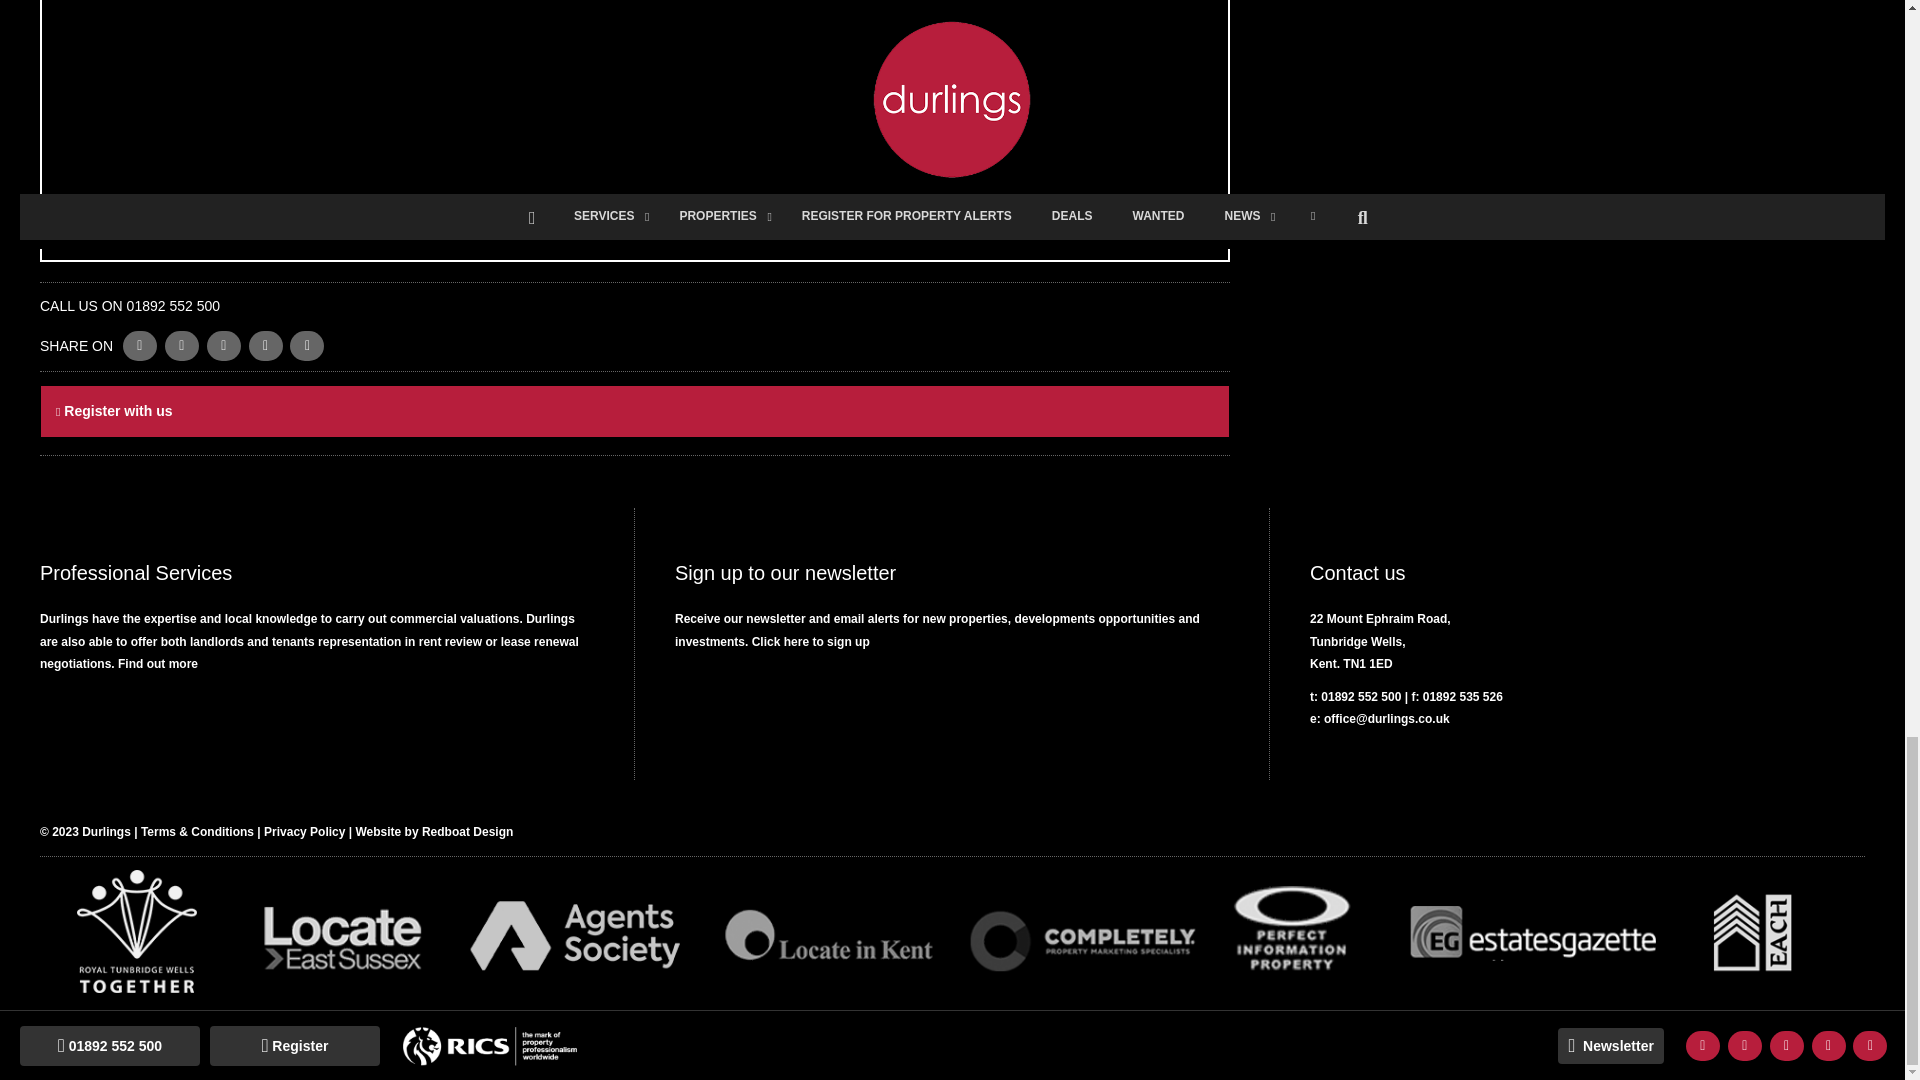  Describe the element at coordinates (140, 345) in the screenshot. I see `Tweet this!` at that location.